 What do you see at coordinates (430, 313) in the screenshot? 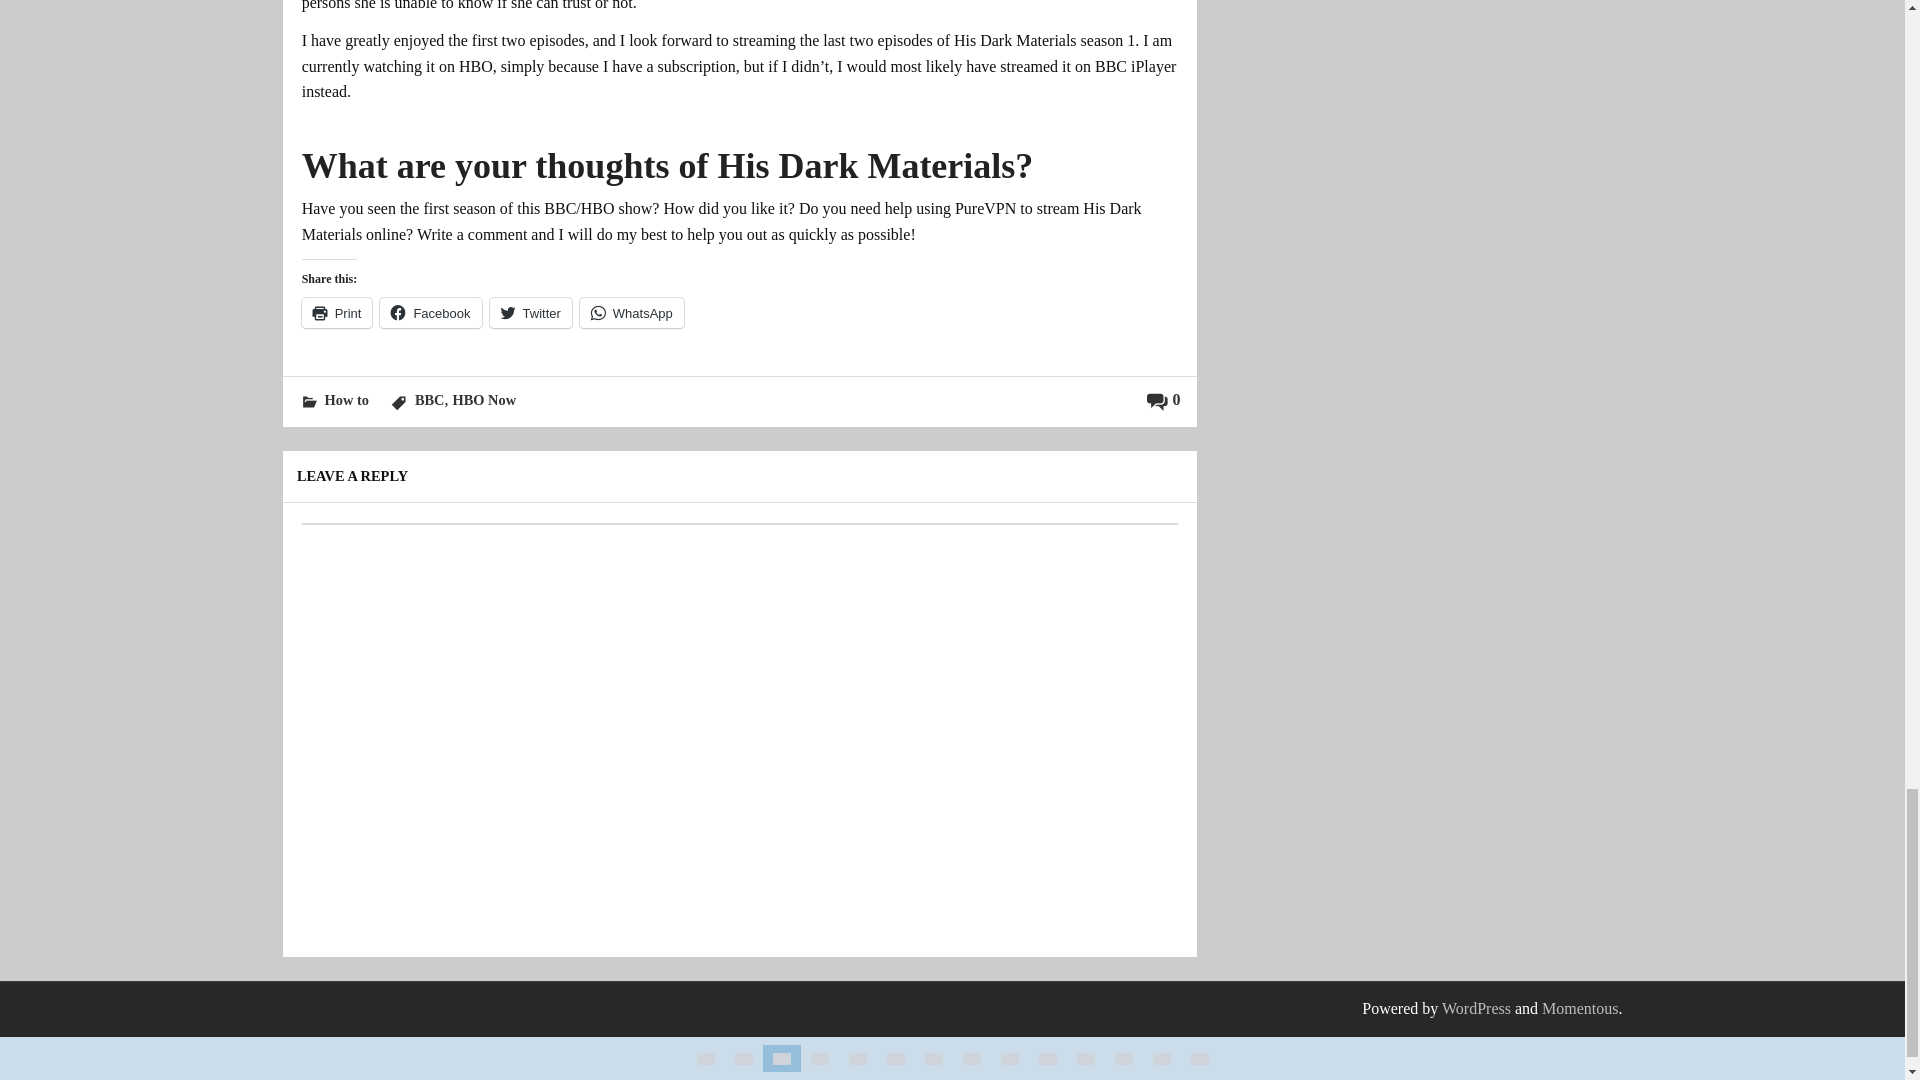
I see `Click to share on Facebook` at bounding box center [430, 313].